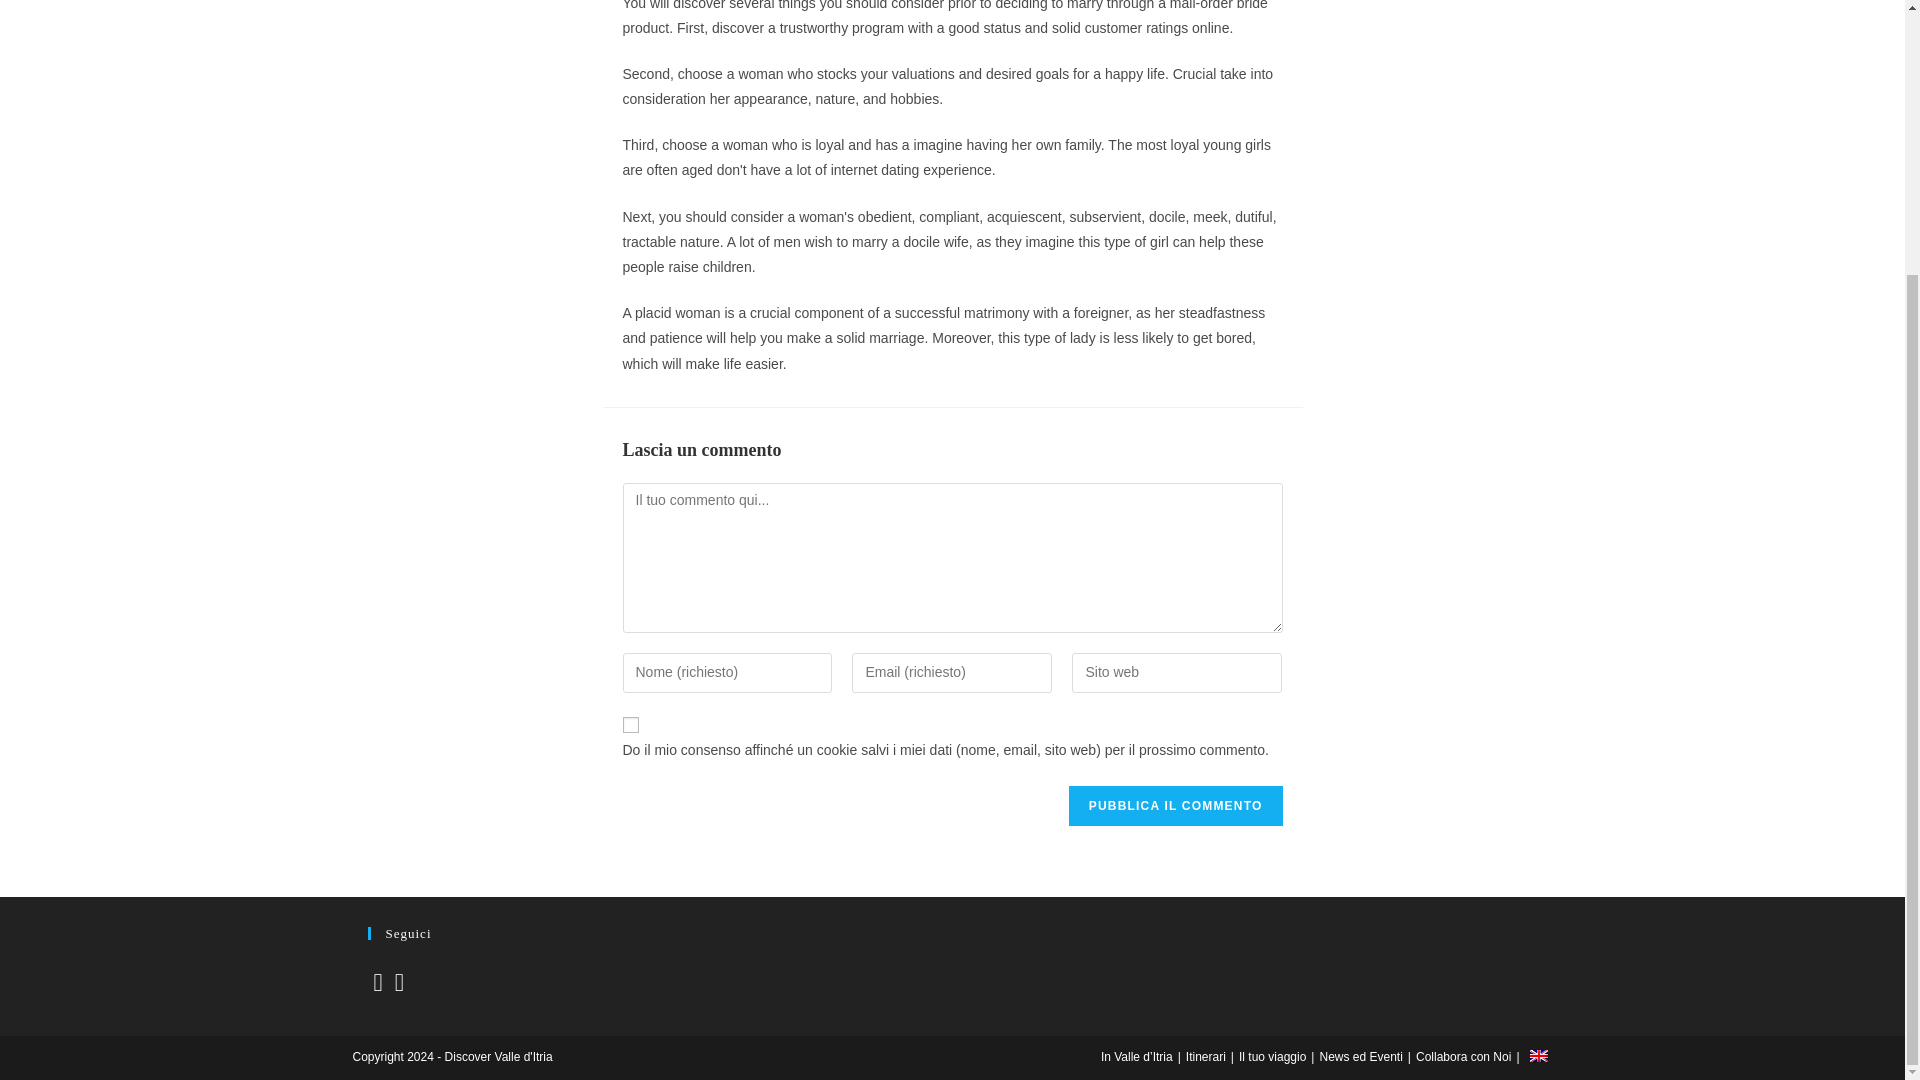 The width and height of the screenshot is (1920, 1080). What do you see at coordinates (1538, 1055) in the screenshot?
I see `English` at bounding box center [1538, 1055].